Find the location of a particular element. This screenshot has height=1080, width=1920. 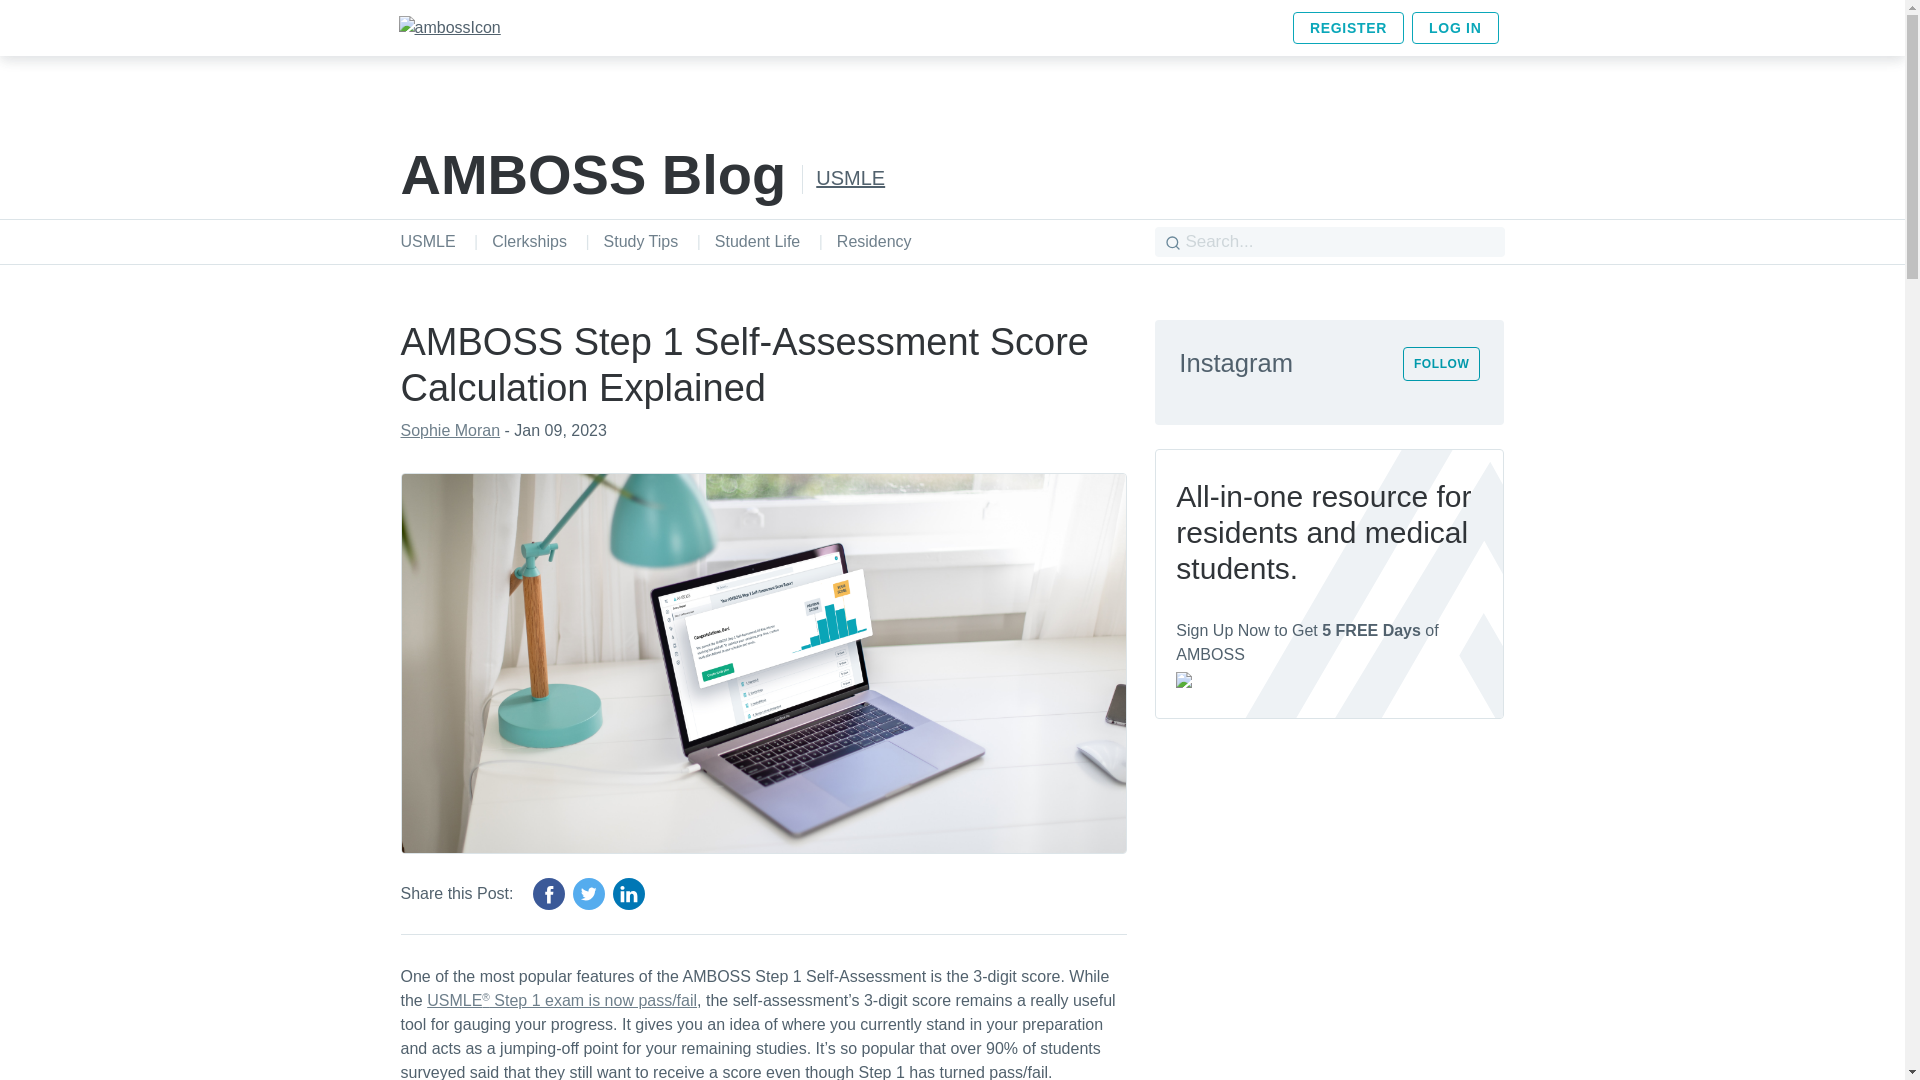

Clerkships is located at coordinates (528, 241).